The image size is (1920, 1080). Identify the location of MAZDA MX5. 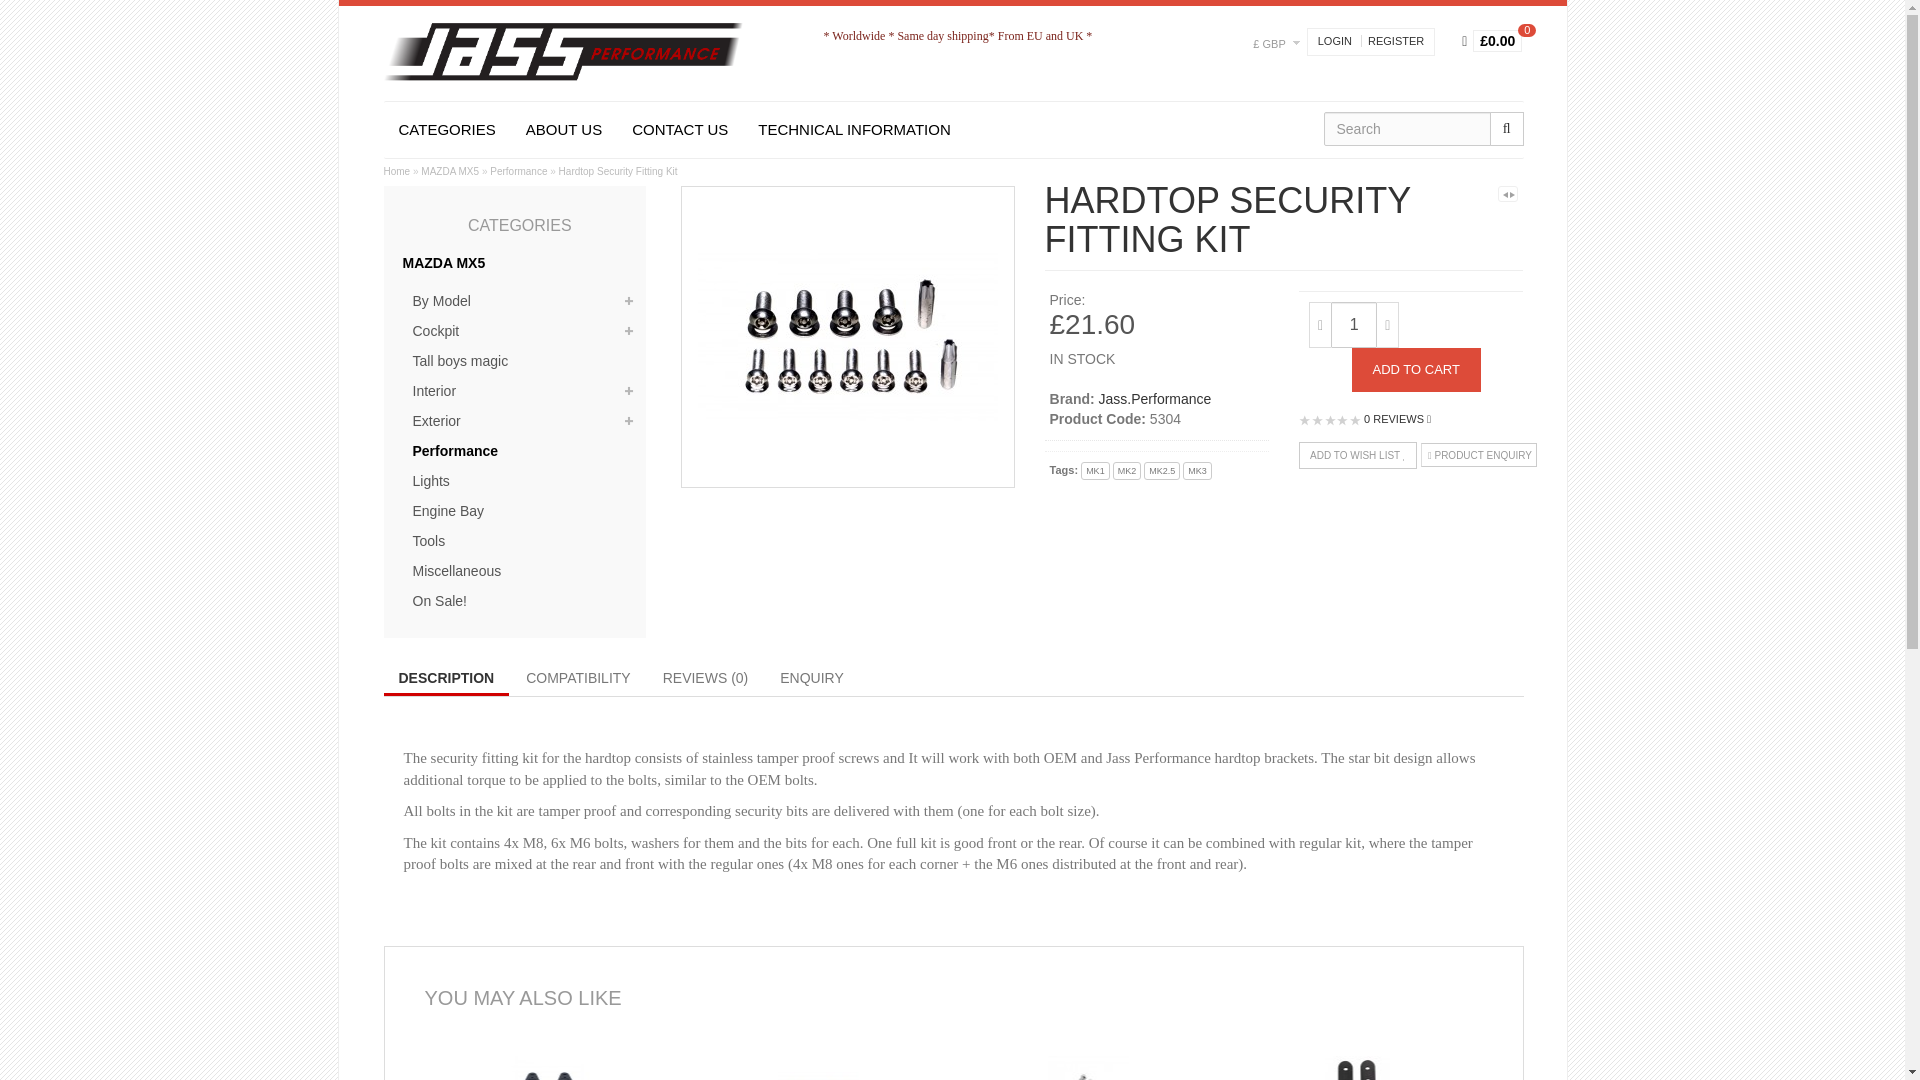
(514, 264).